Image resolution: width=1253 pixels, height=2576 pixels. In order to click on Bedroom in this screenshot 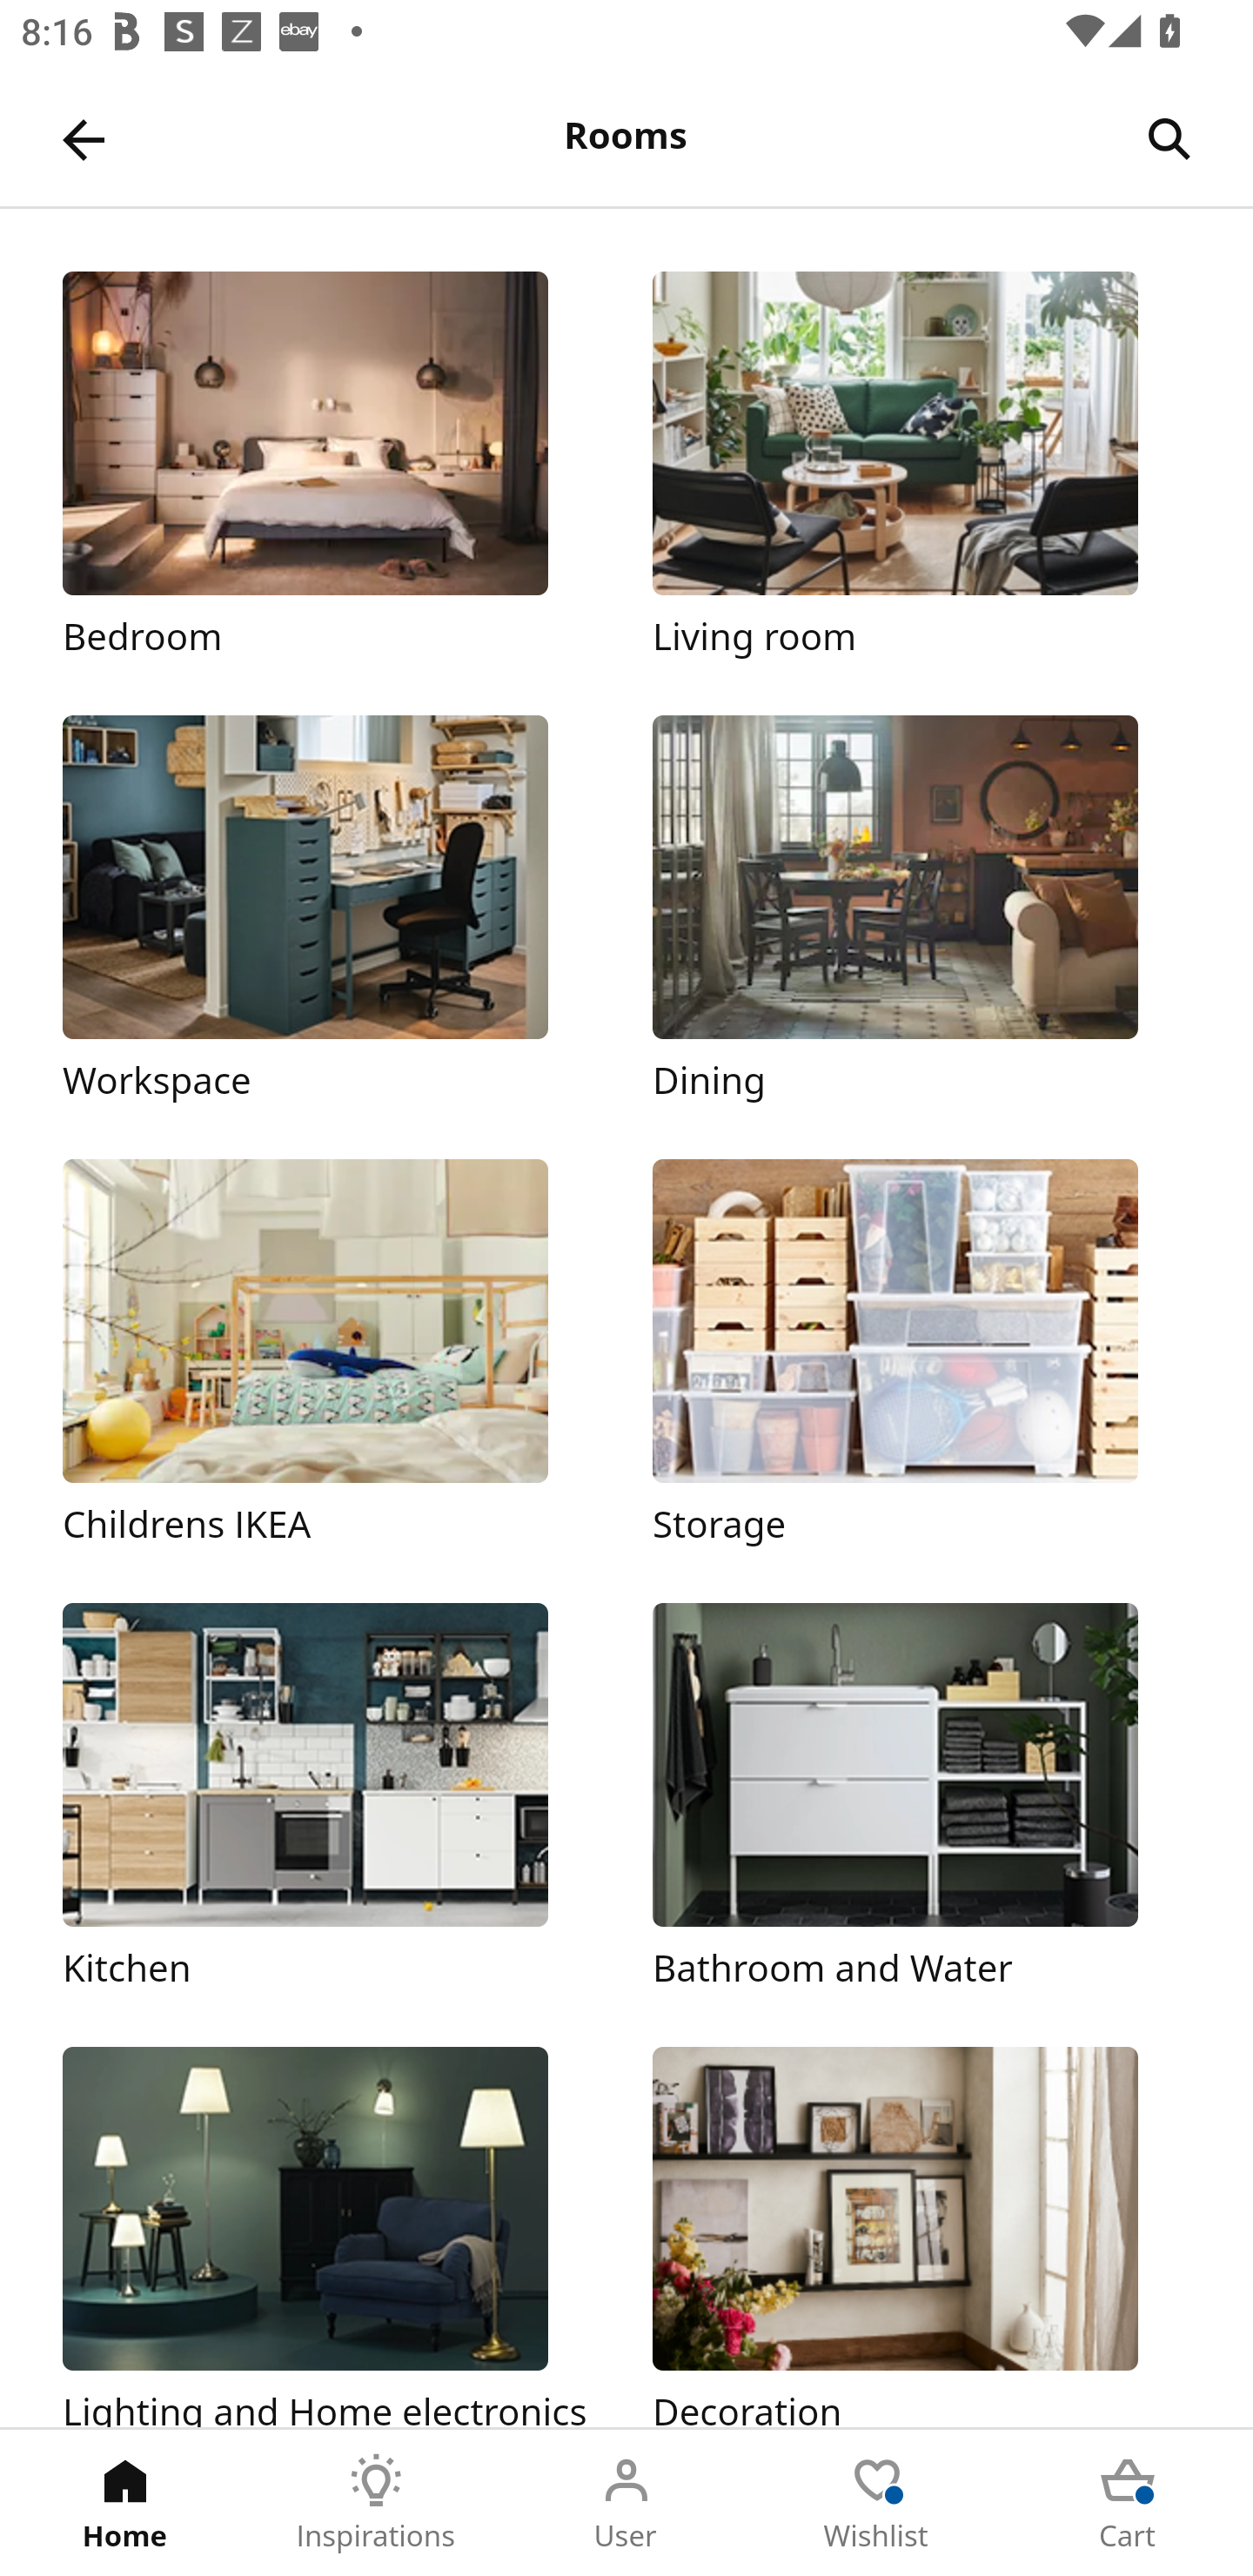, I will do `click(331, 466)`.